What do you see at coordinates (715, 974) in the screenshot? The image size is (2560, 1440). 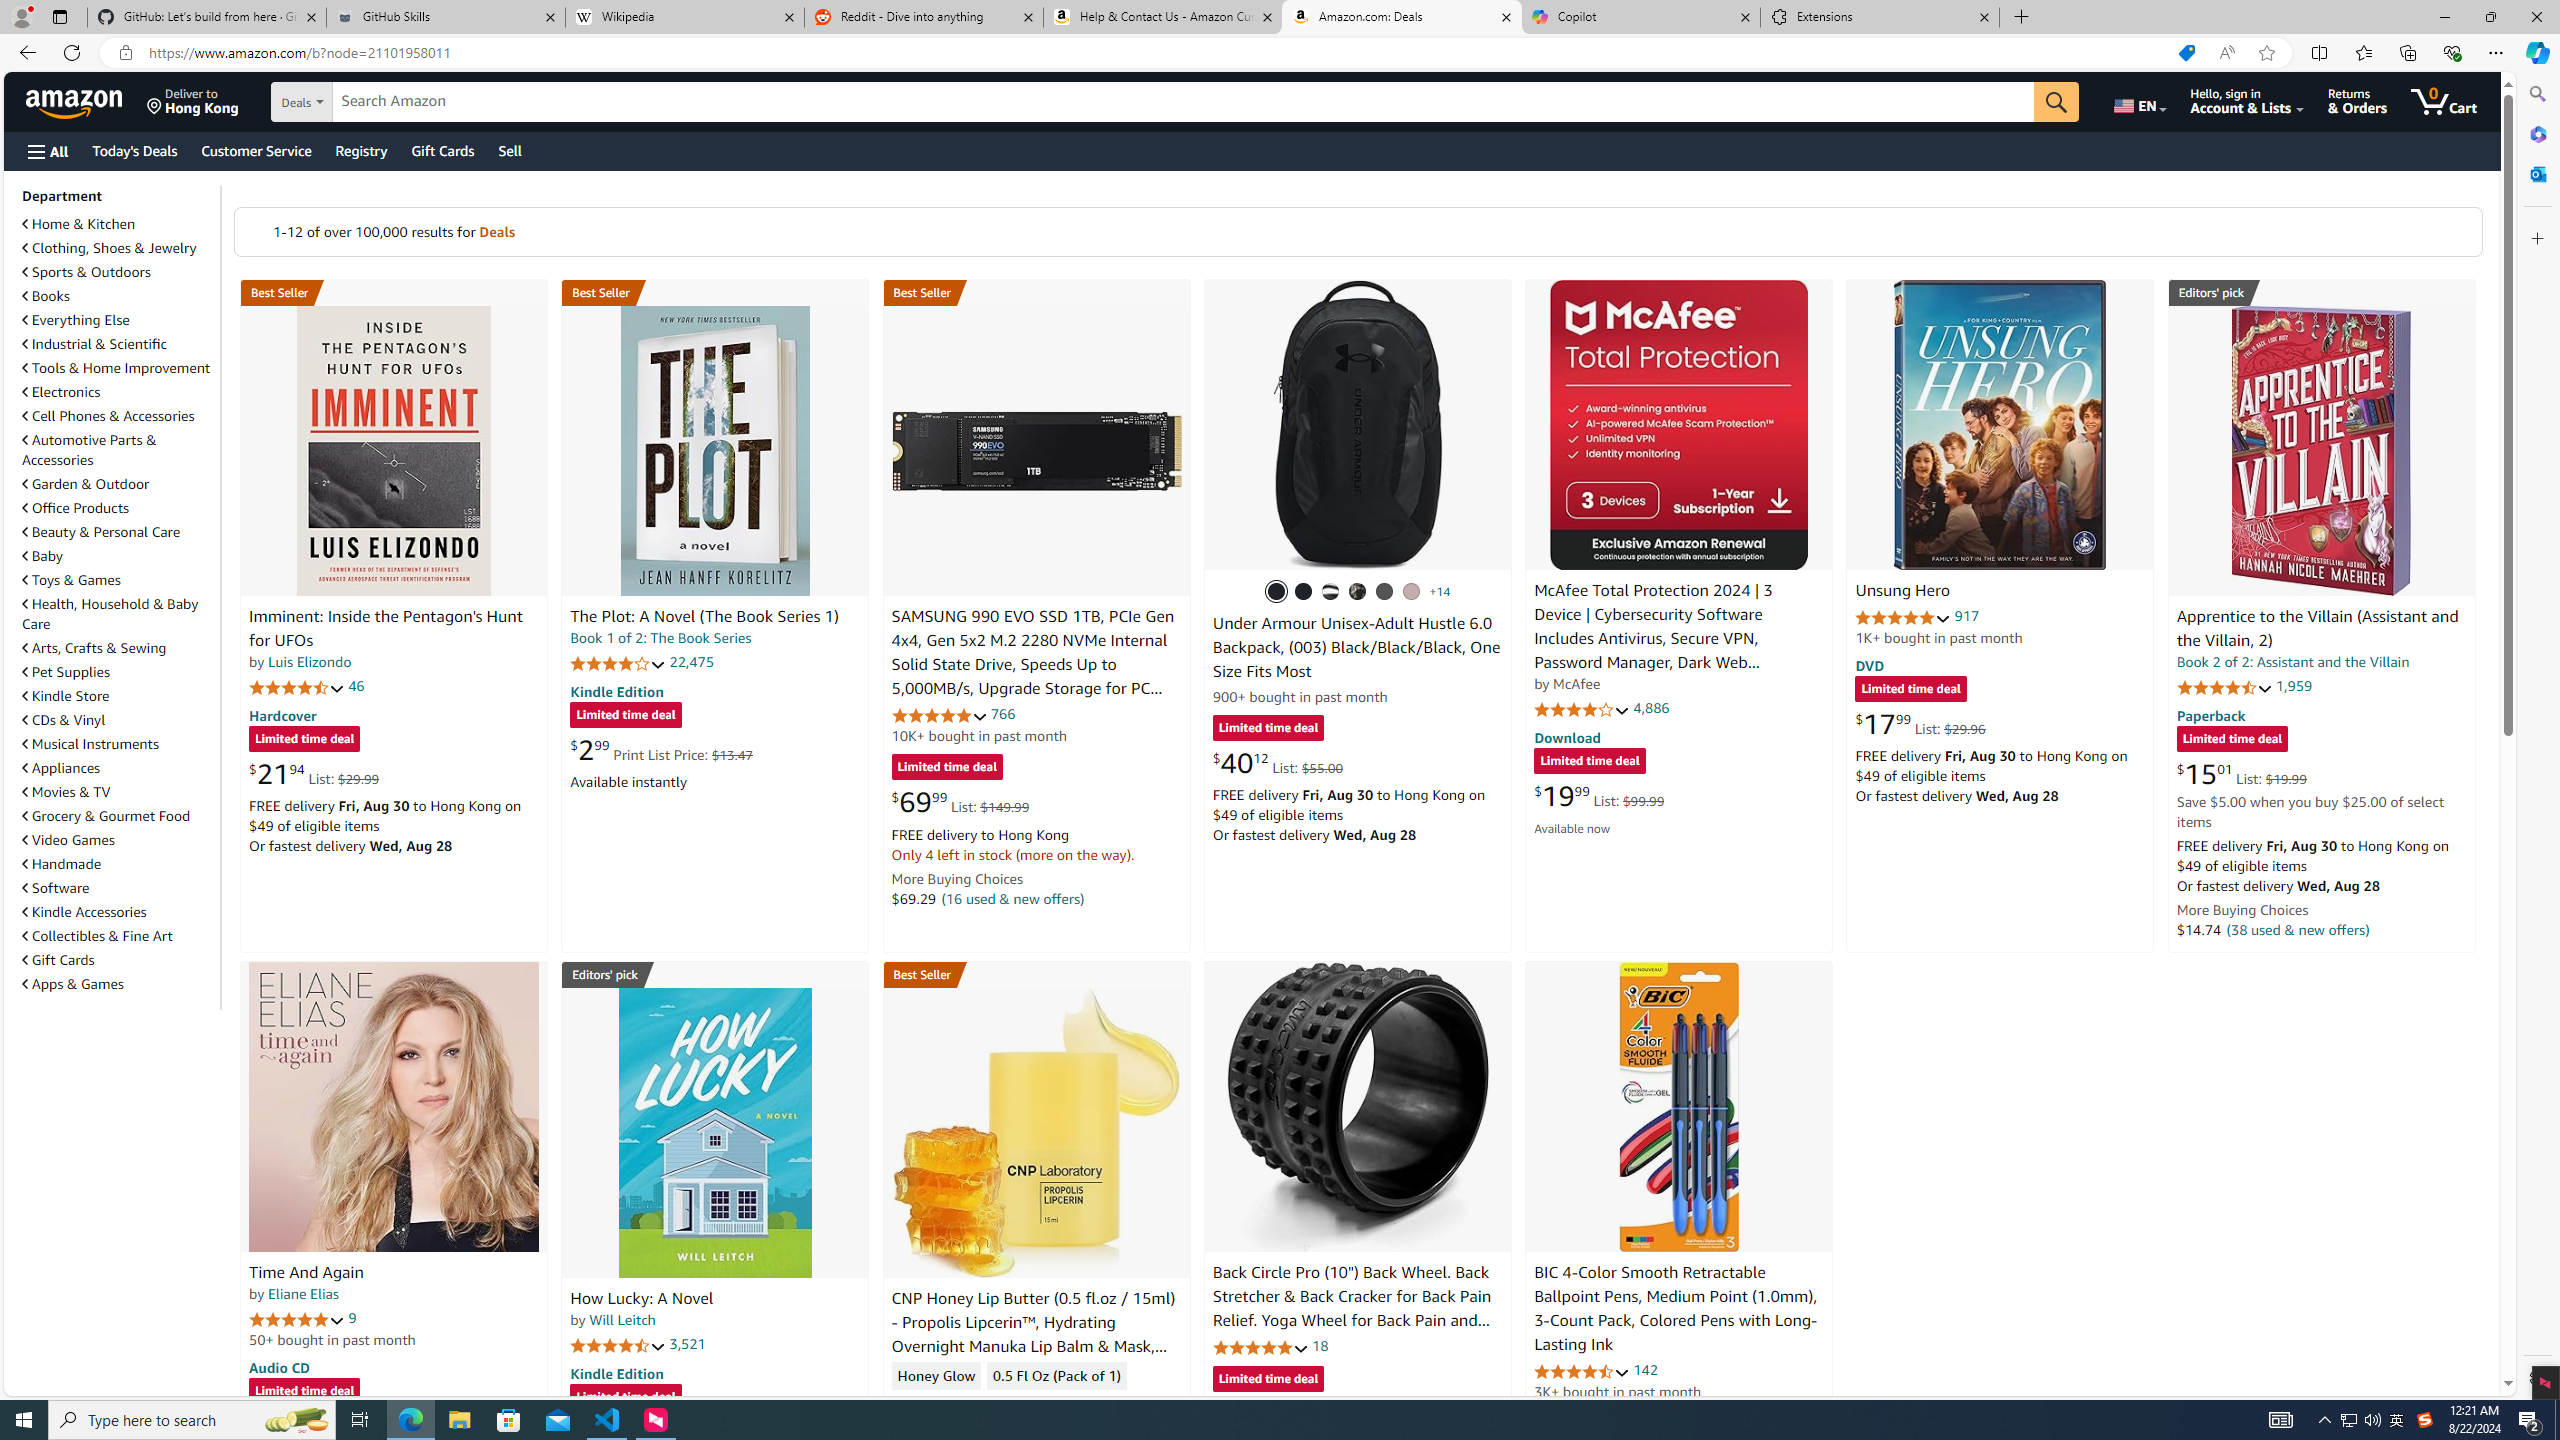 I see `Editors' pick Best Mystery, Thriller & Suspense` at bounding box center [715, 974].